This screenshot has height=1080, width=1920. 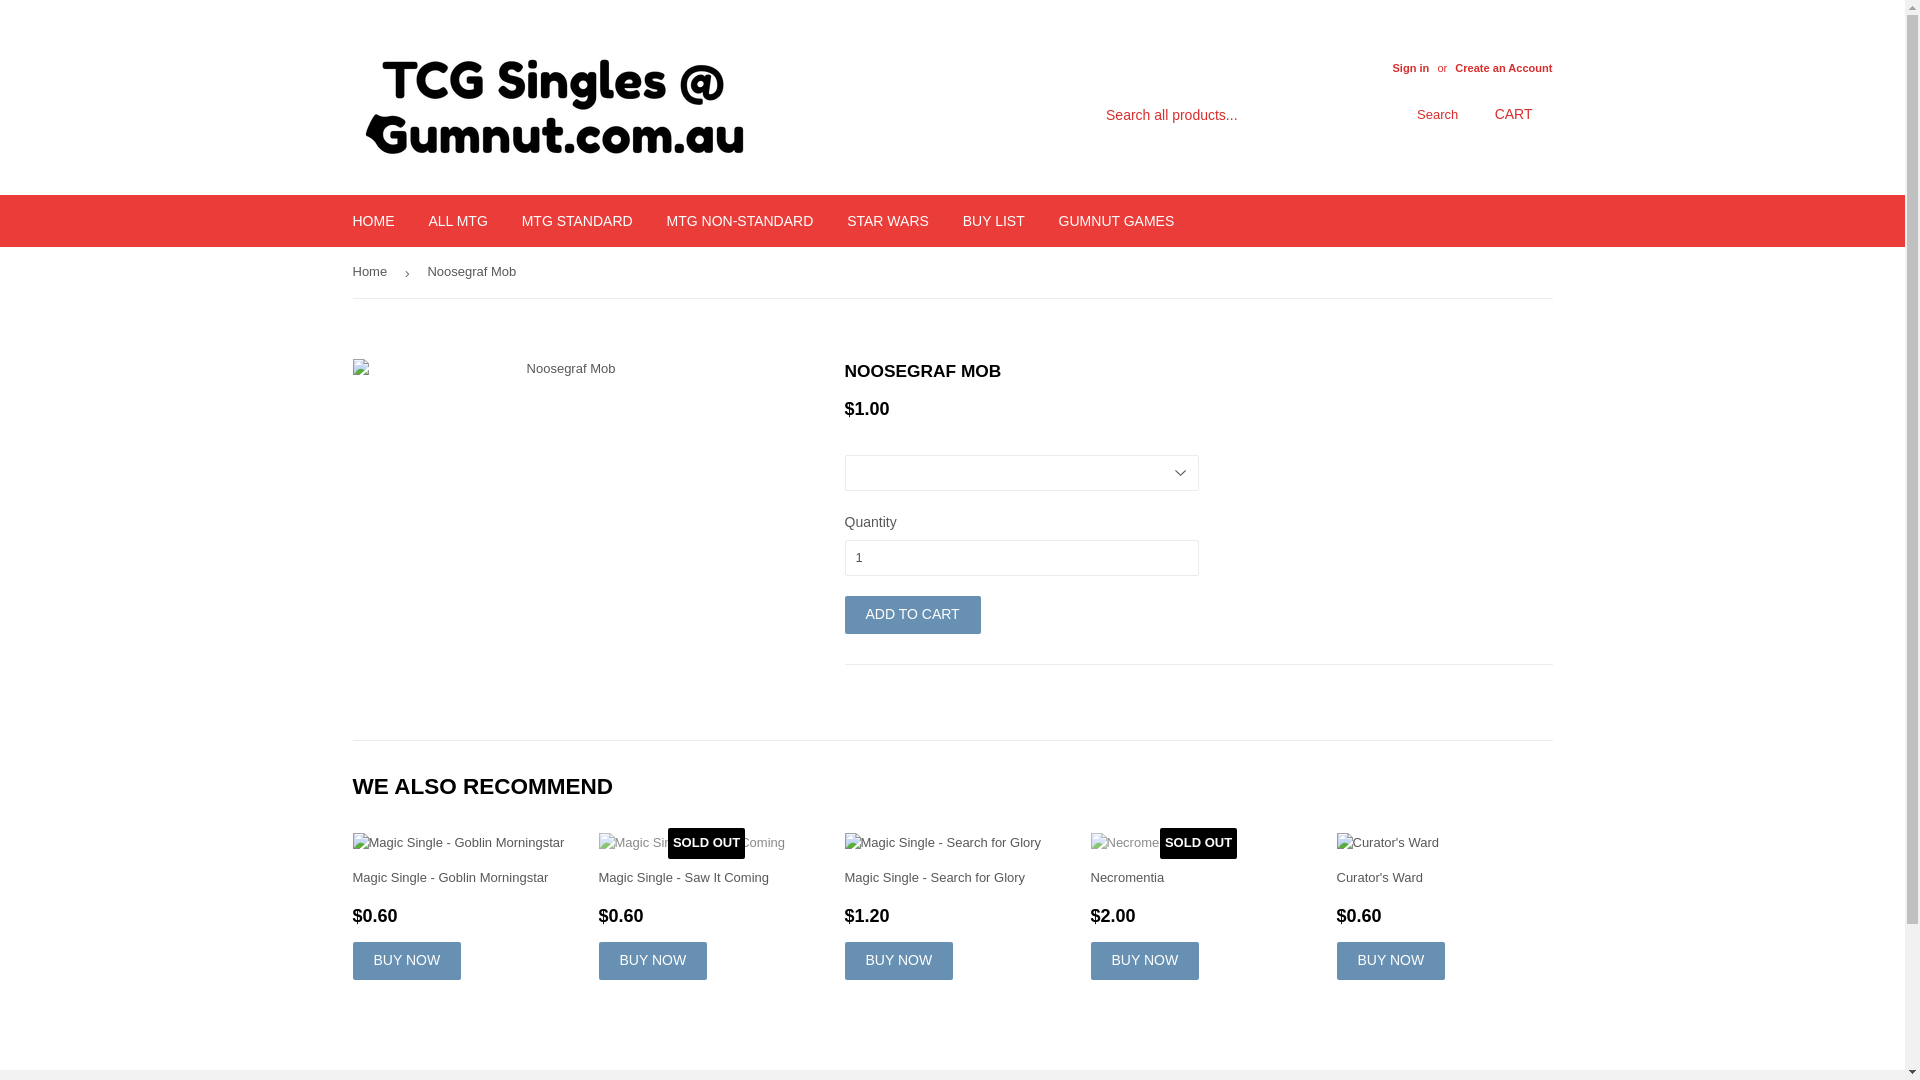 I want to click on ADD TO CART, so click(x=912, y=615).